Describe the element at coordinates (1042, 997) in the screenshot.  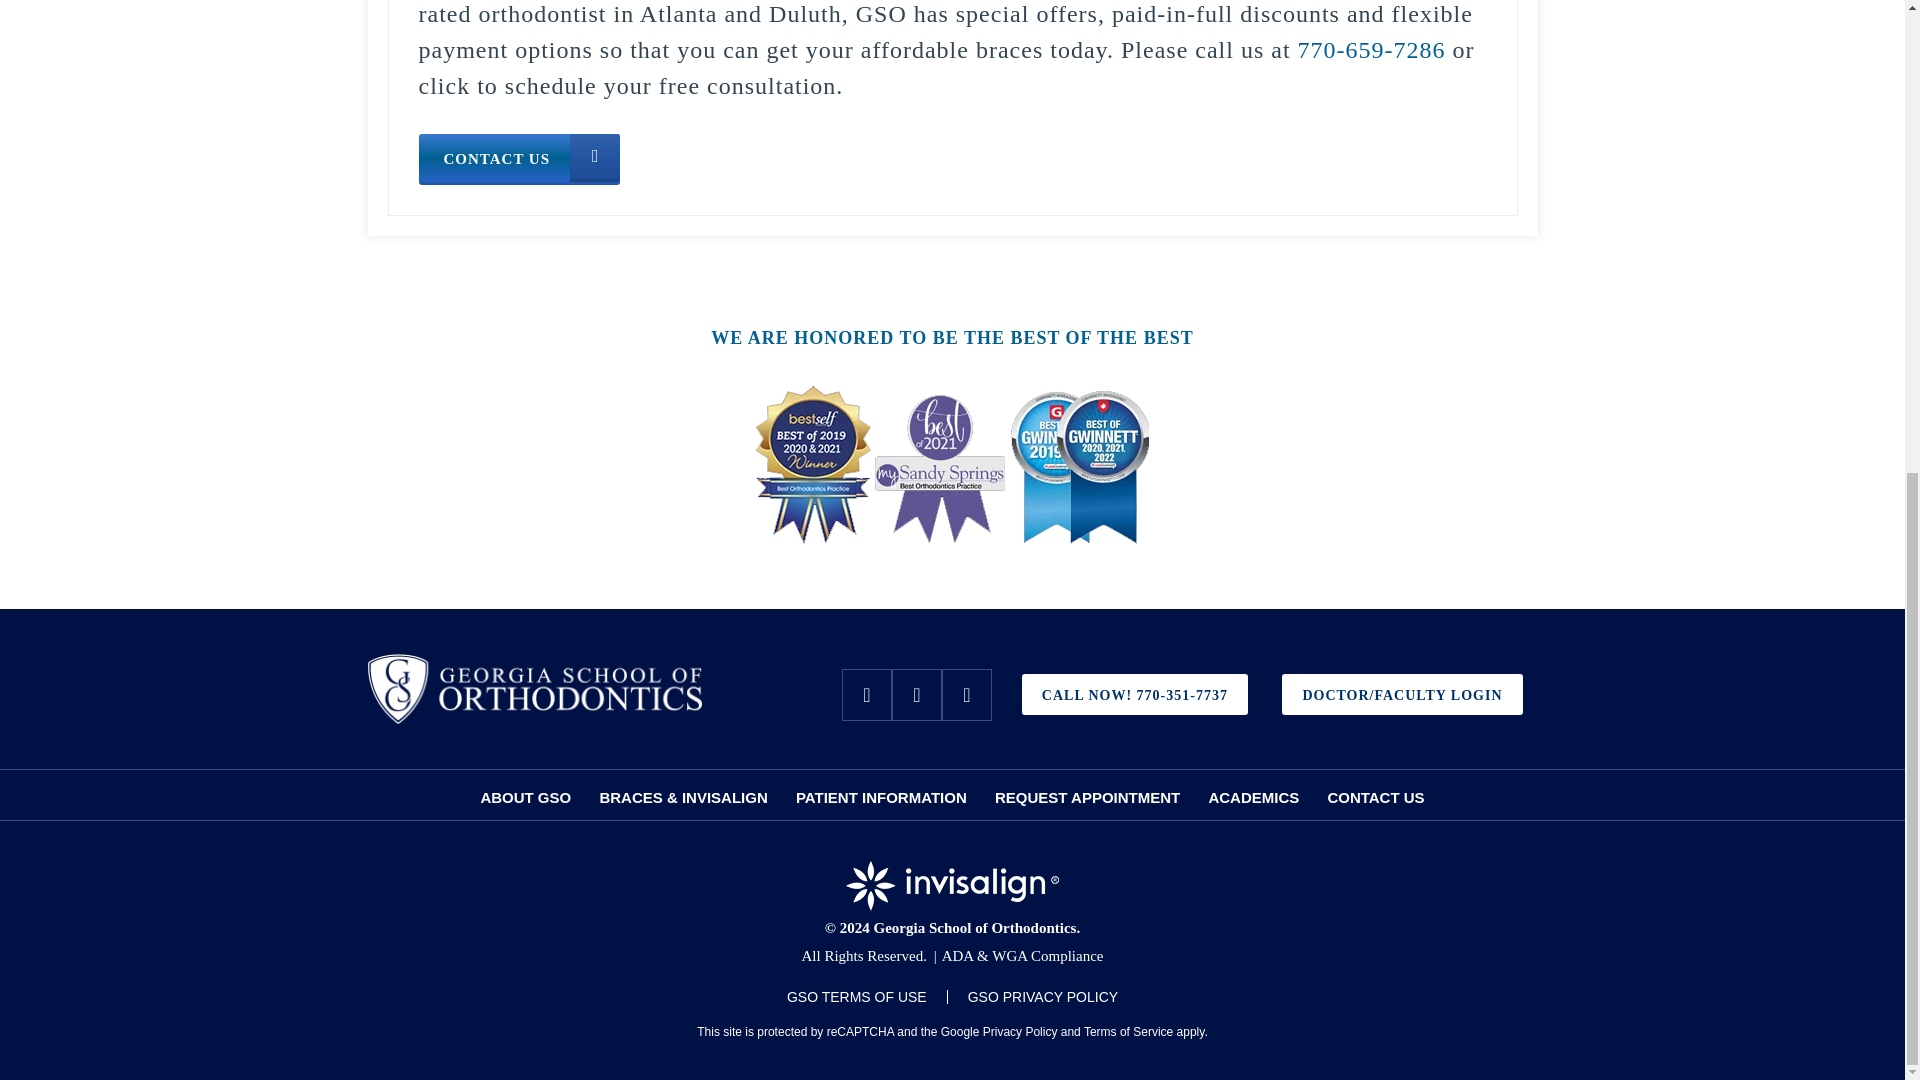
I see `Privacy Policy for GSO` at that location.